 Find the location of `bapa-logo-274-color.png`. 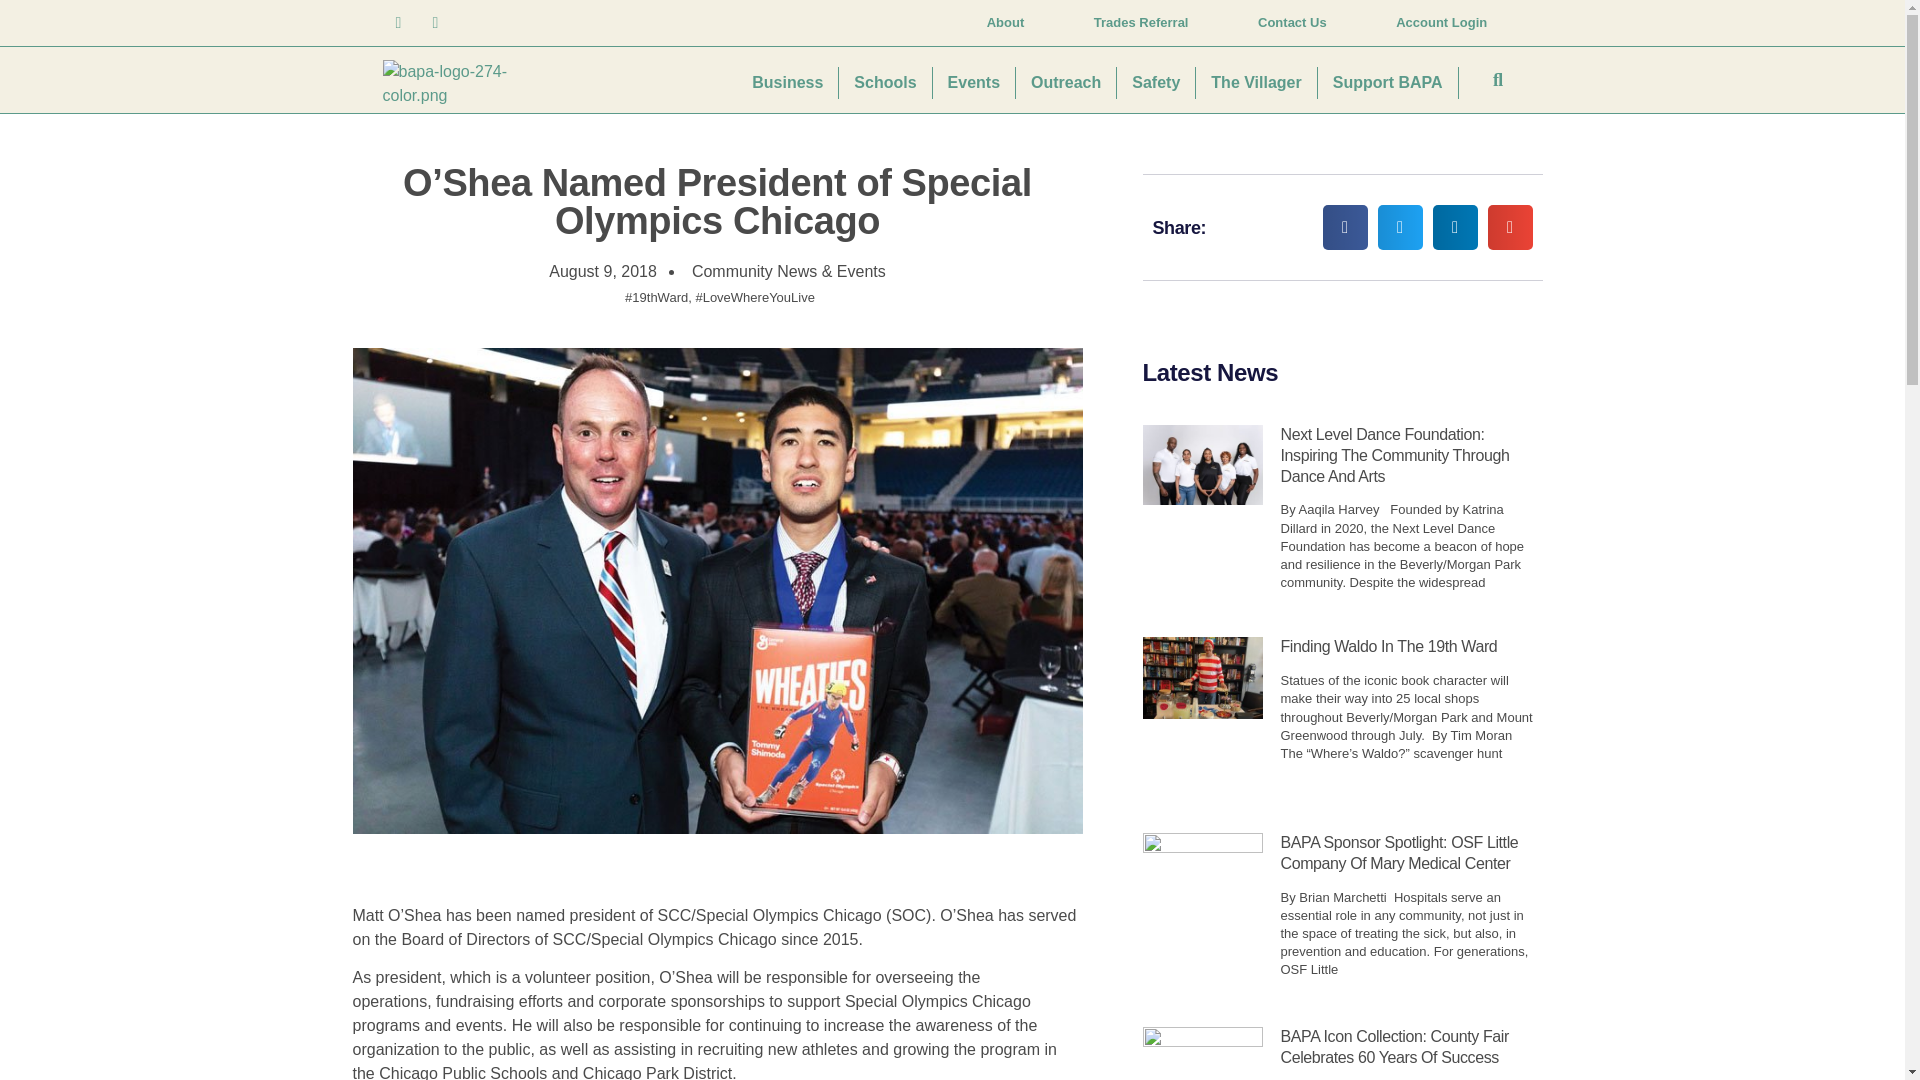

bapa-logo-274-color.png is located at coordinates (462, 84).